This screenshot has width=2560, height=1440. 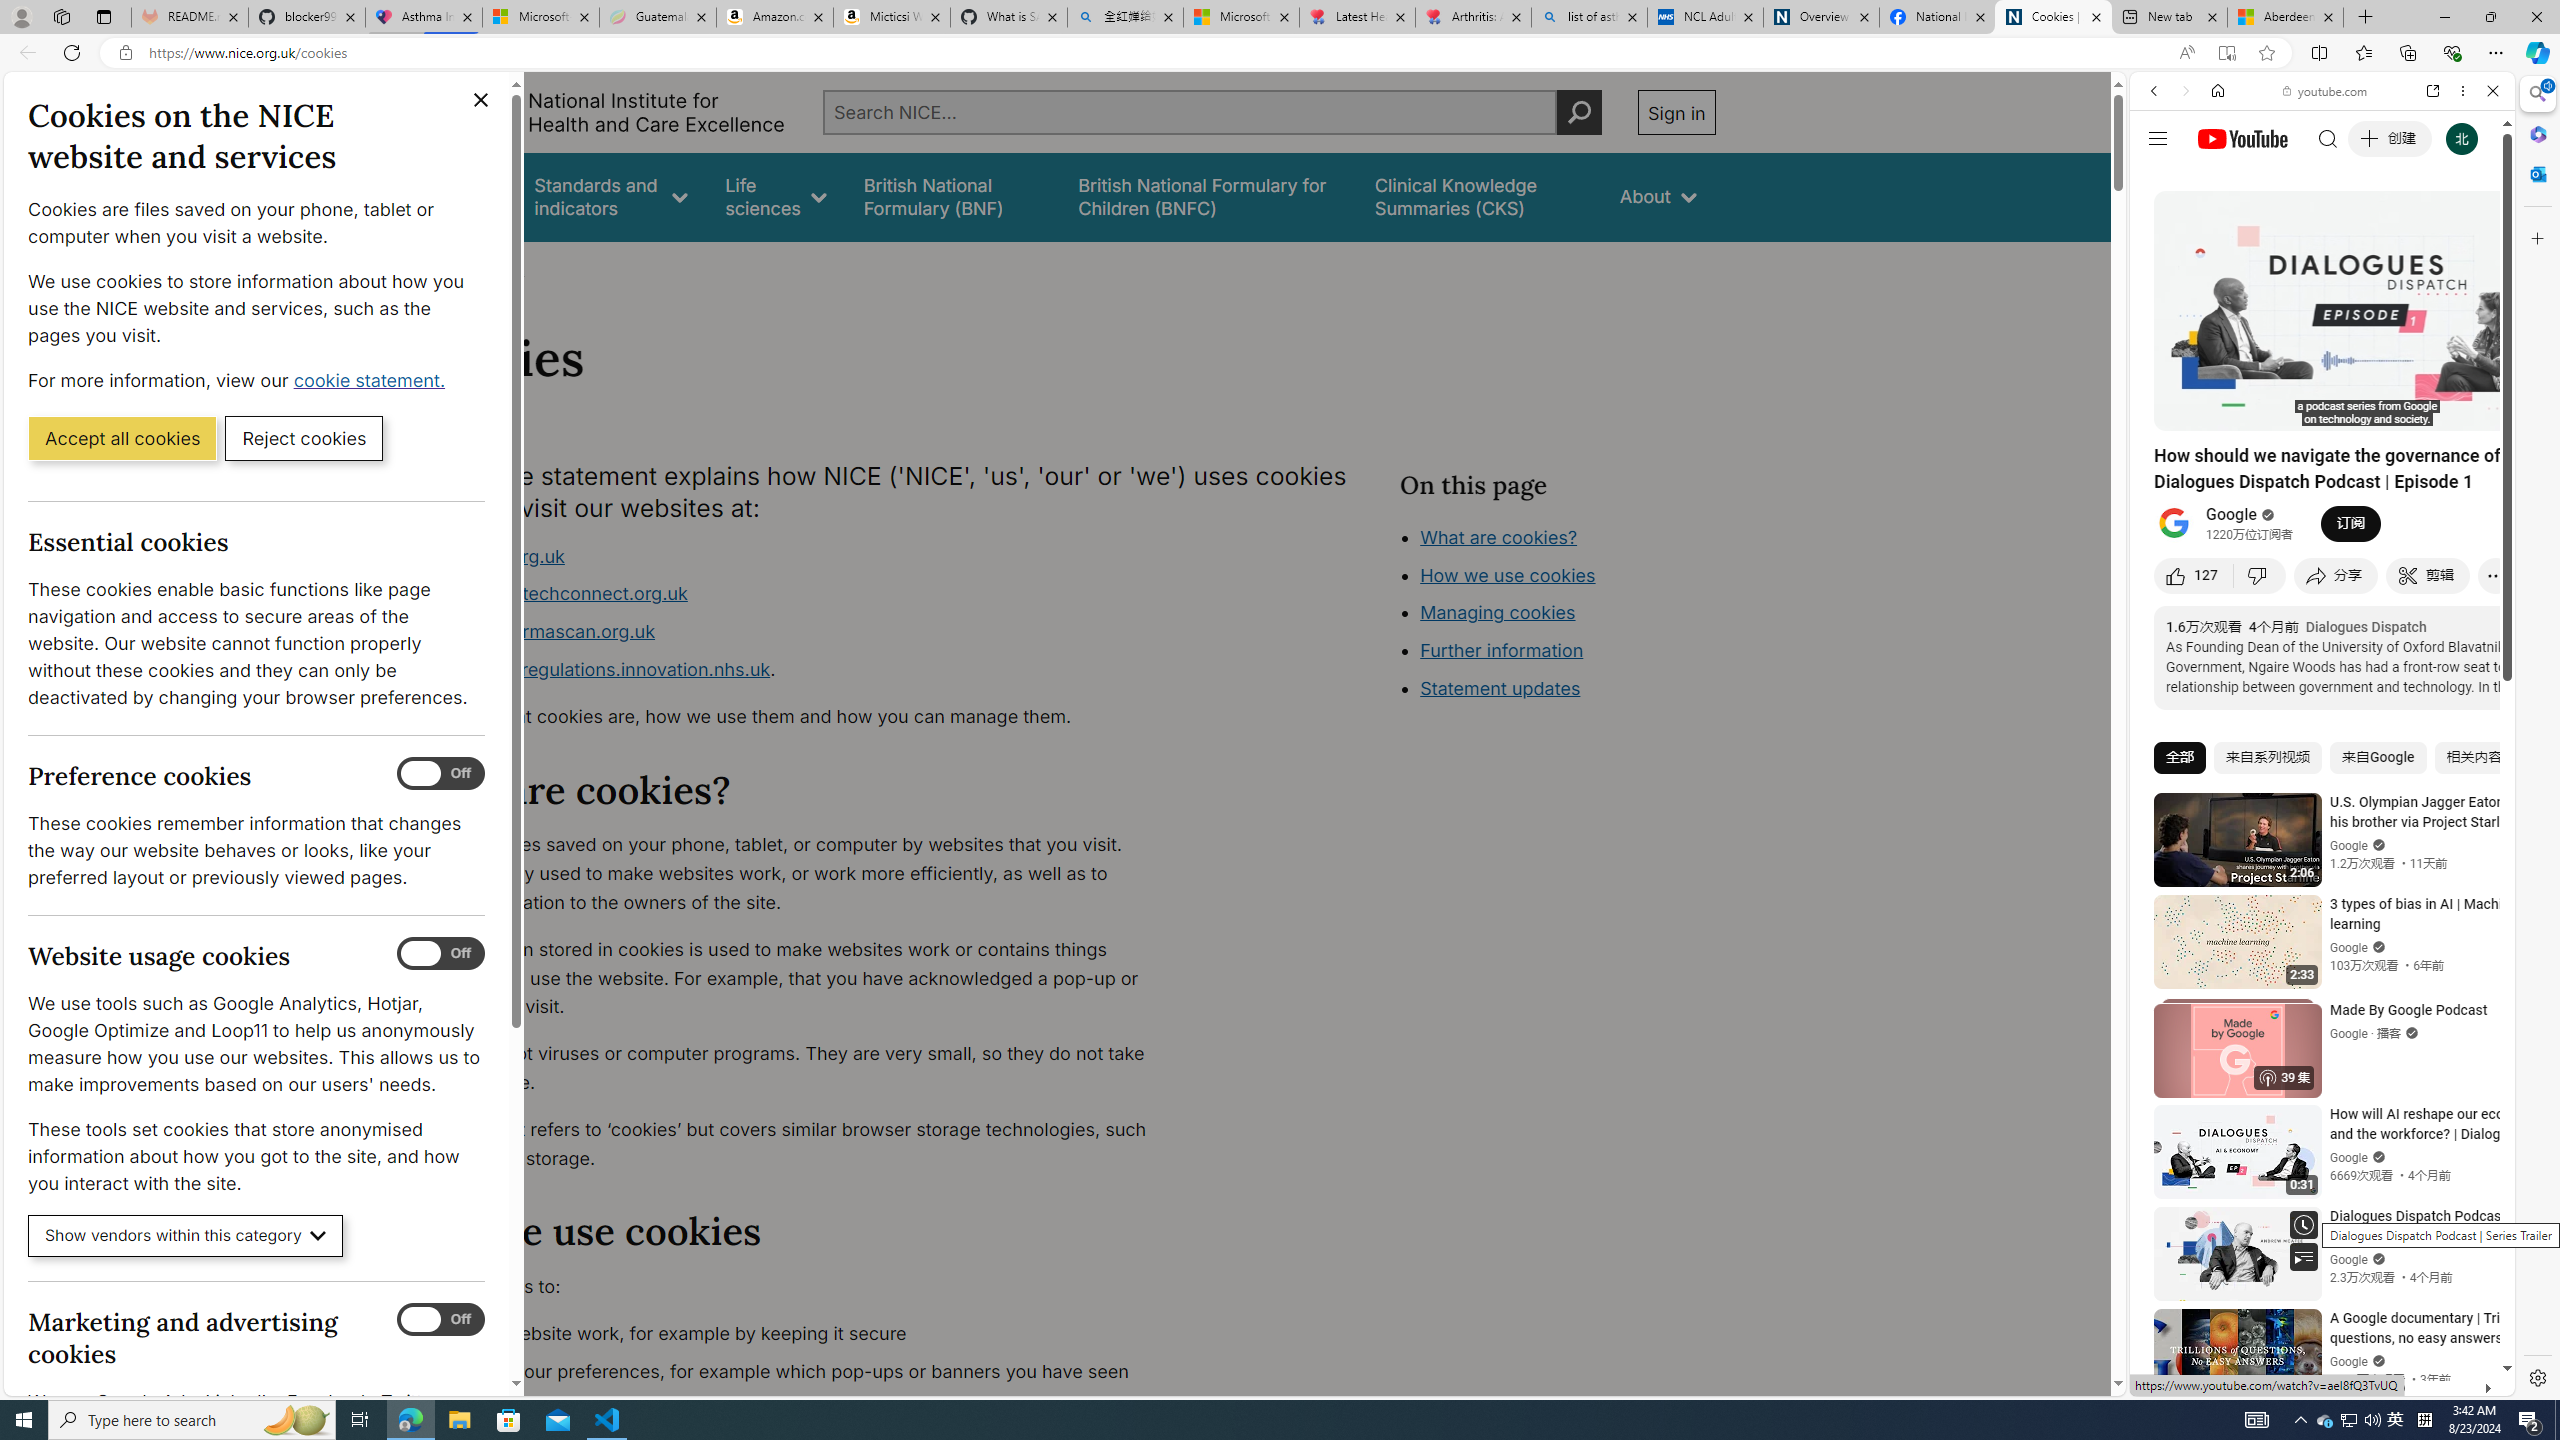 What do you see at coordinates (2314, 986) in the screenshot?
I see `YouTube - YouTube` at bounding box center [2314, 986].